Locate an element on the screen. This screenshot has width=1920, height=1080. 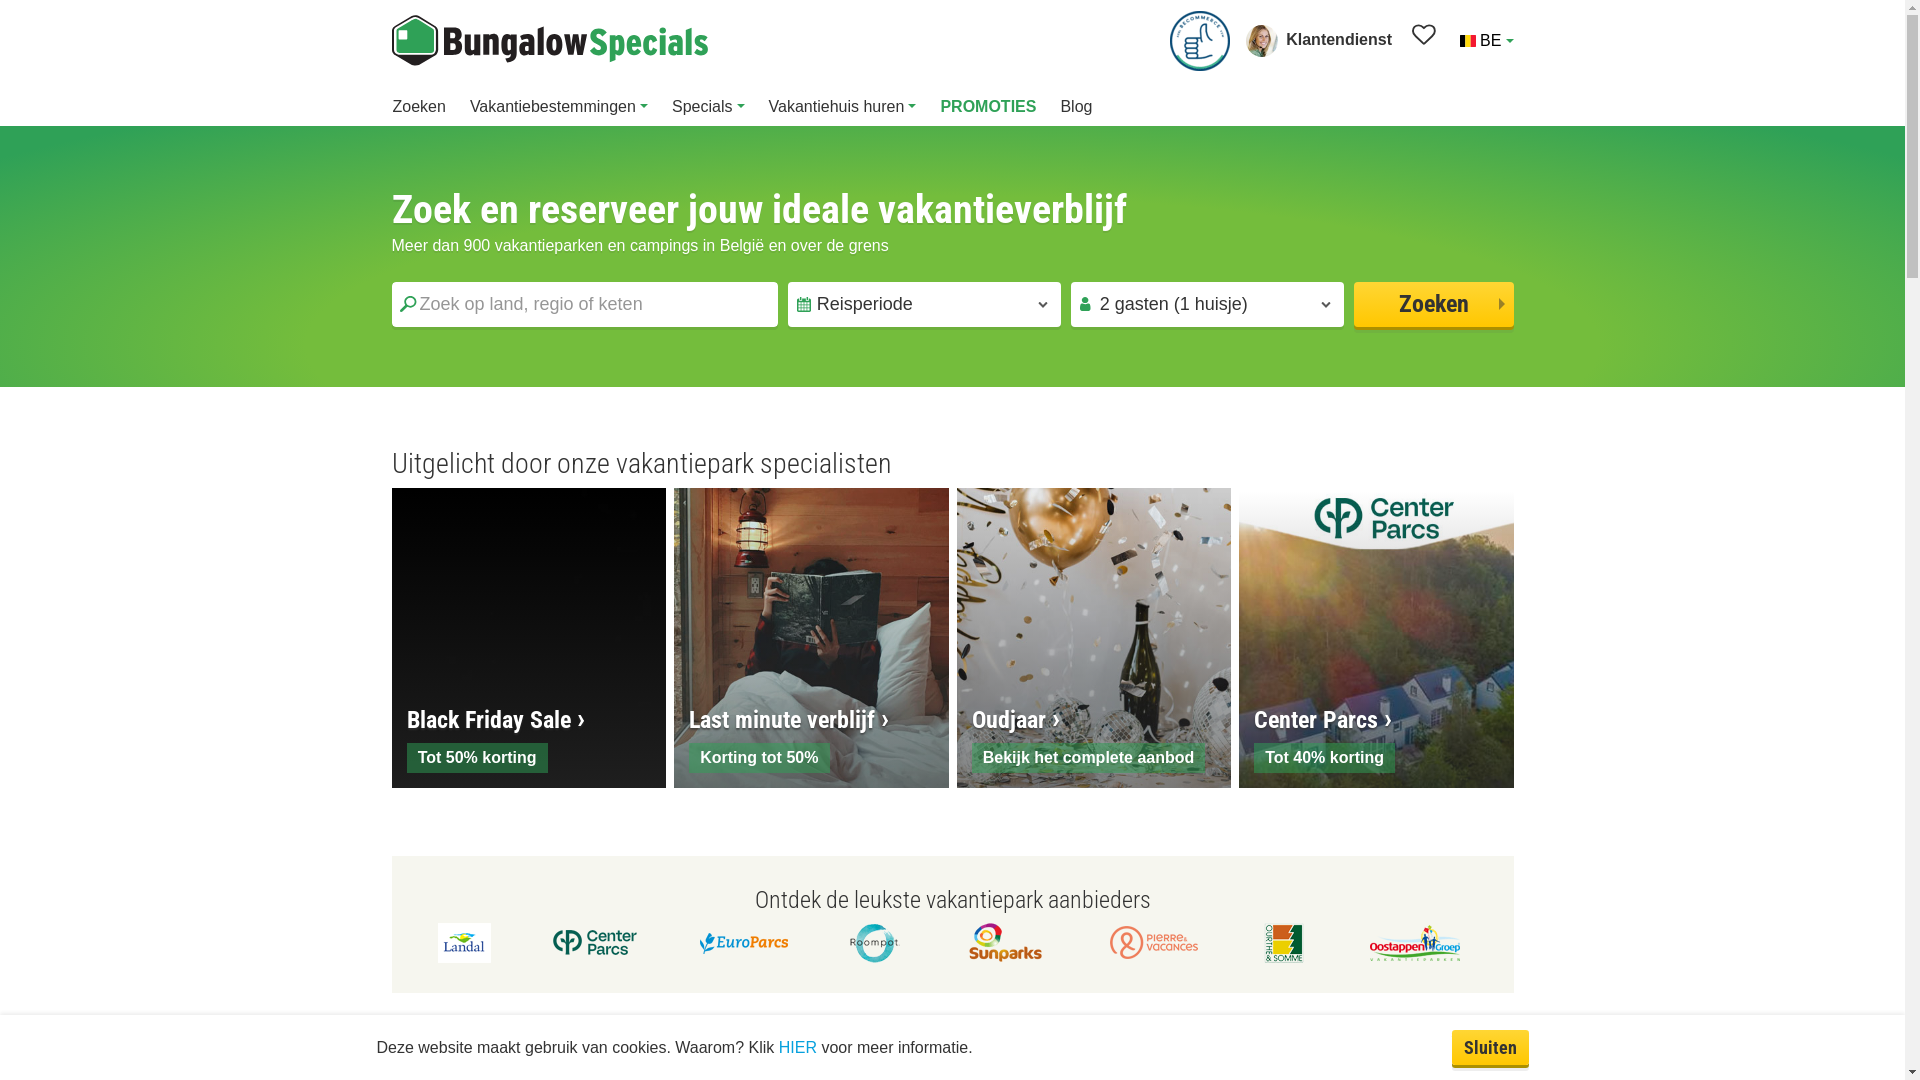
HIER is located at coordinates (798, 1046).